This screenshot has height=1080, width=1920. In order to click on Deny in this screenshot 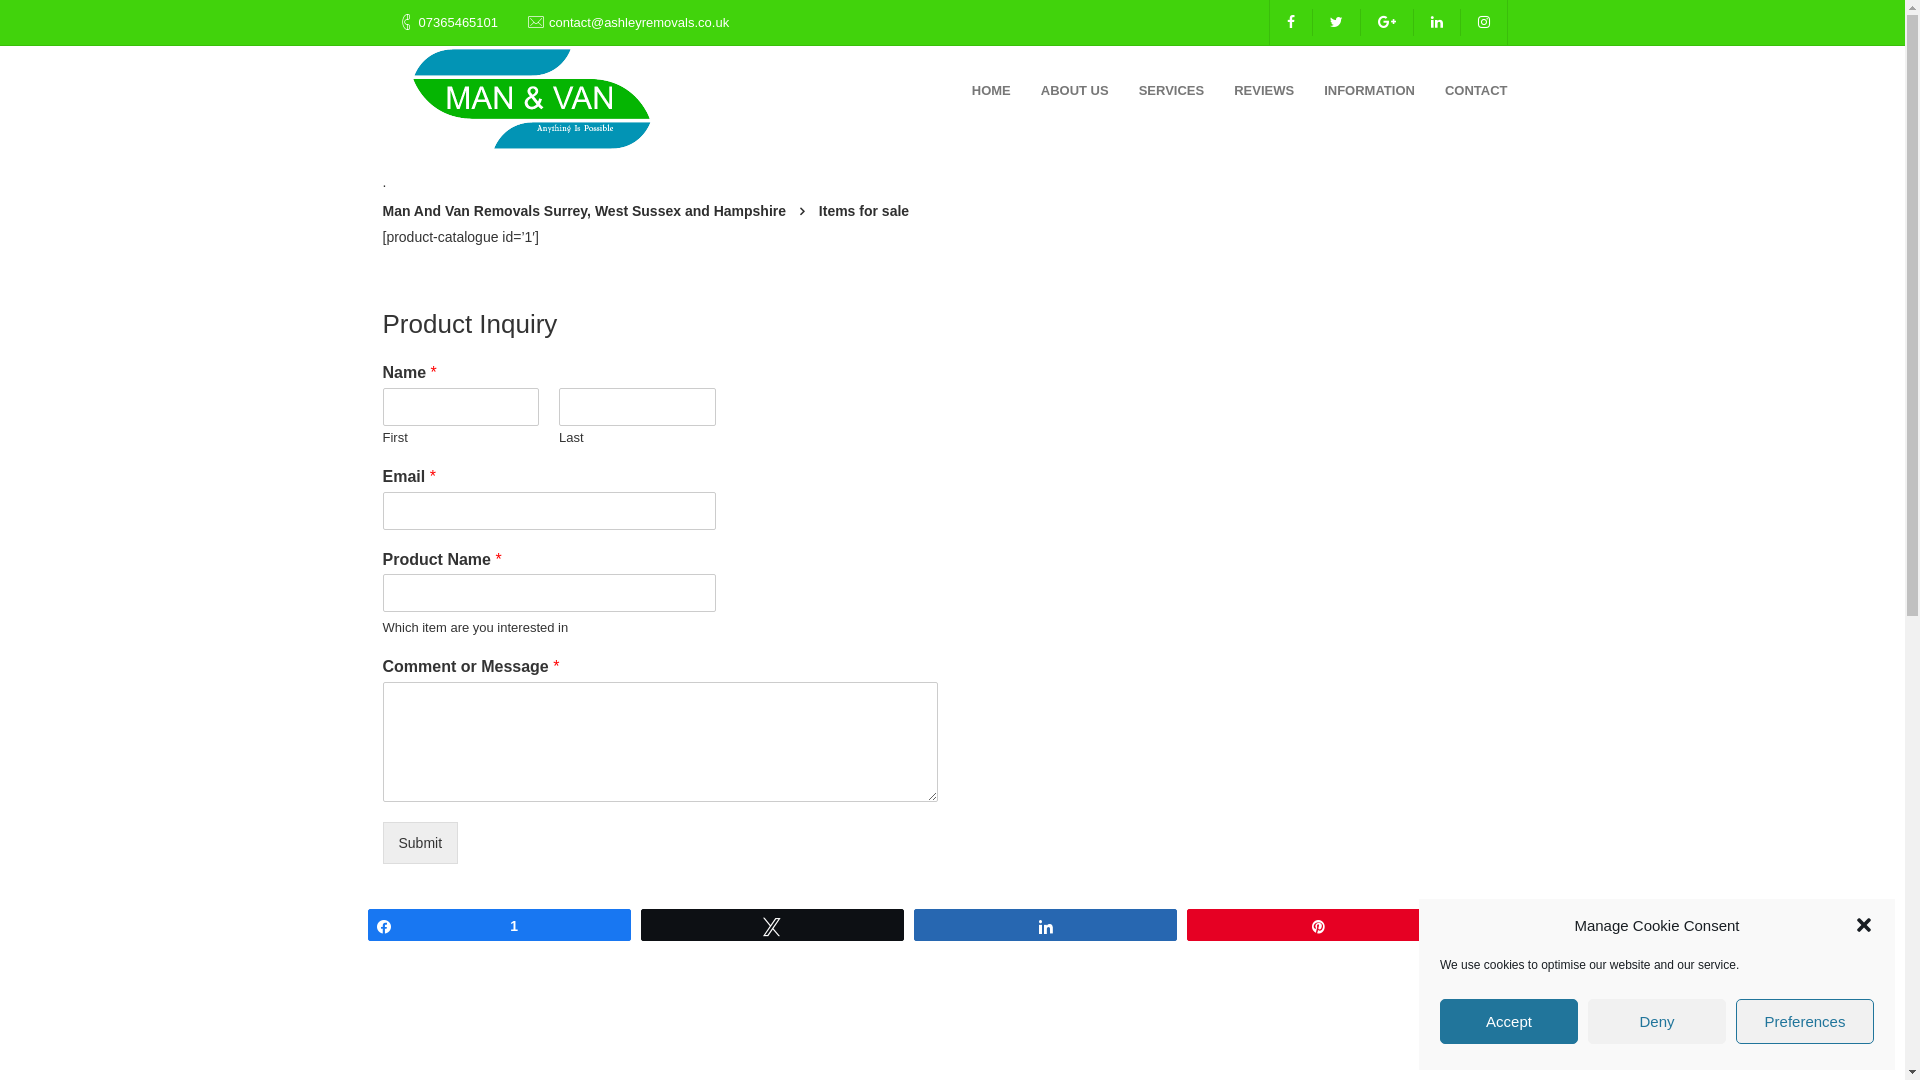, I will do `click(1657, 1022)`.